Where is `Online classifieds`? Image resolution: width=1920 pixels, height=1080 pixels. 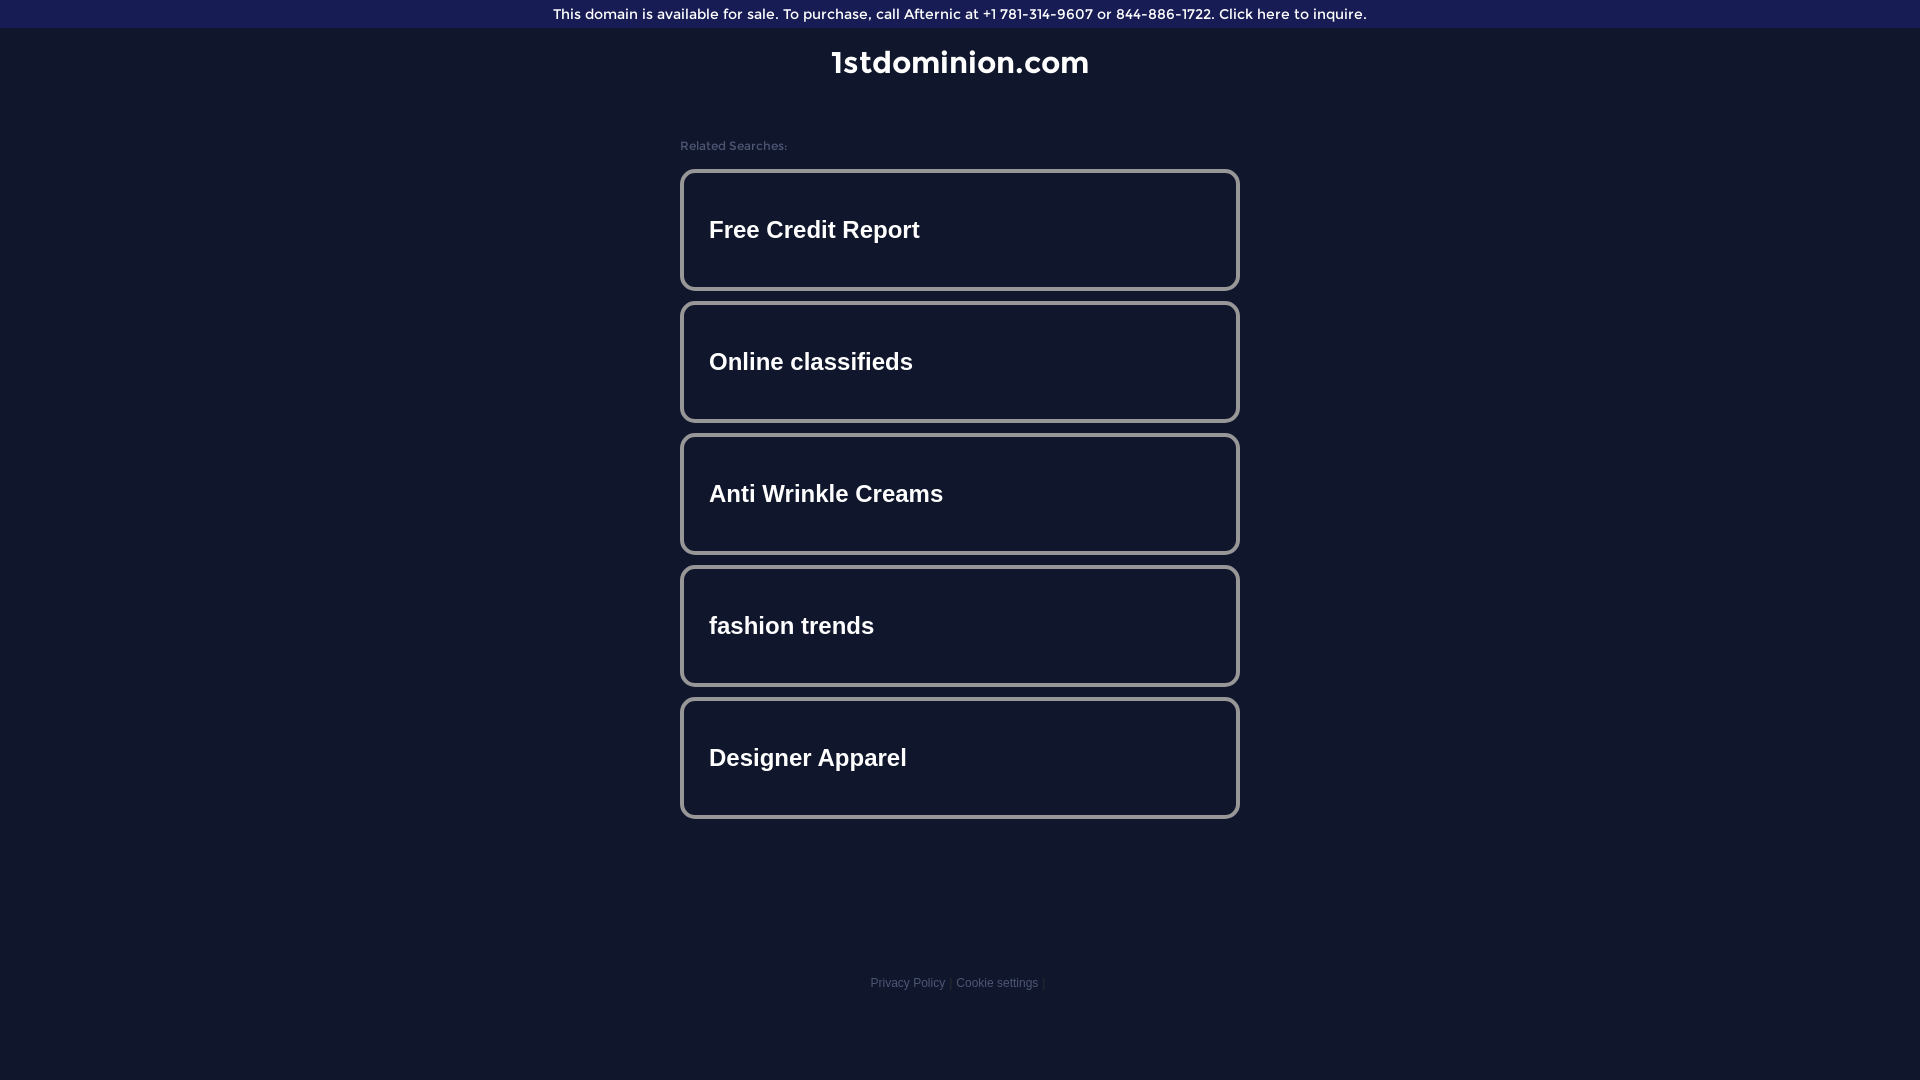 Online classifieds is located at coordinates (960, 362).